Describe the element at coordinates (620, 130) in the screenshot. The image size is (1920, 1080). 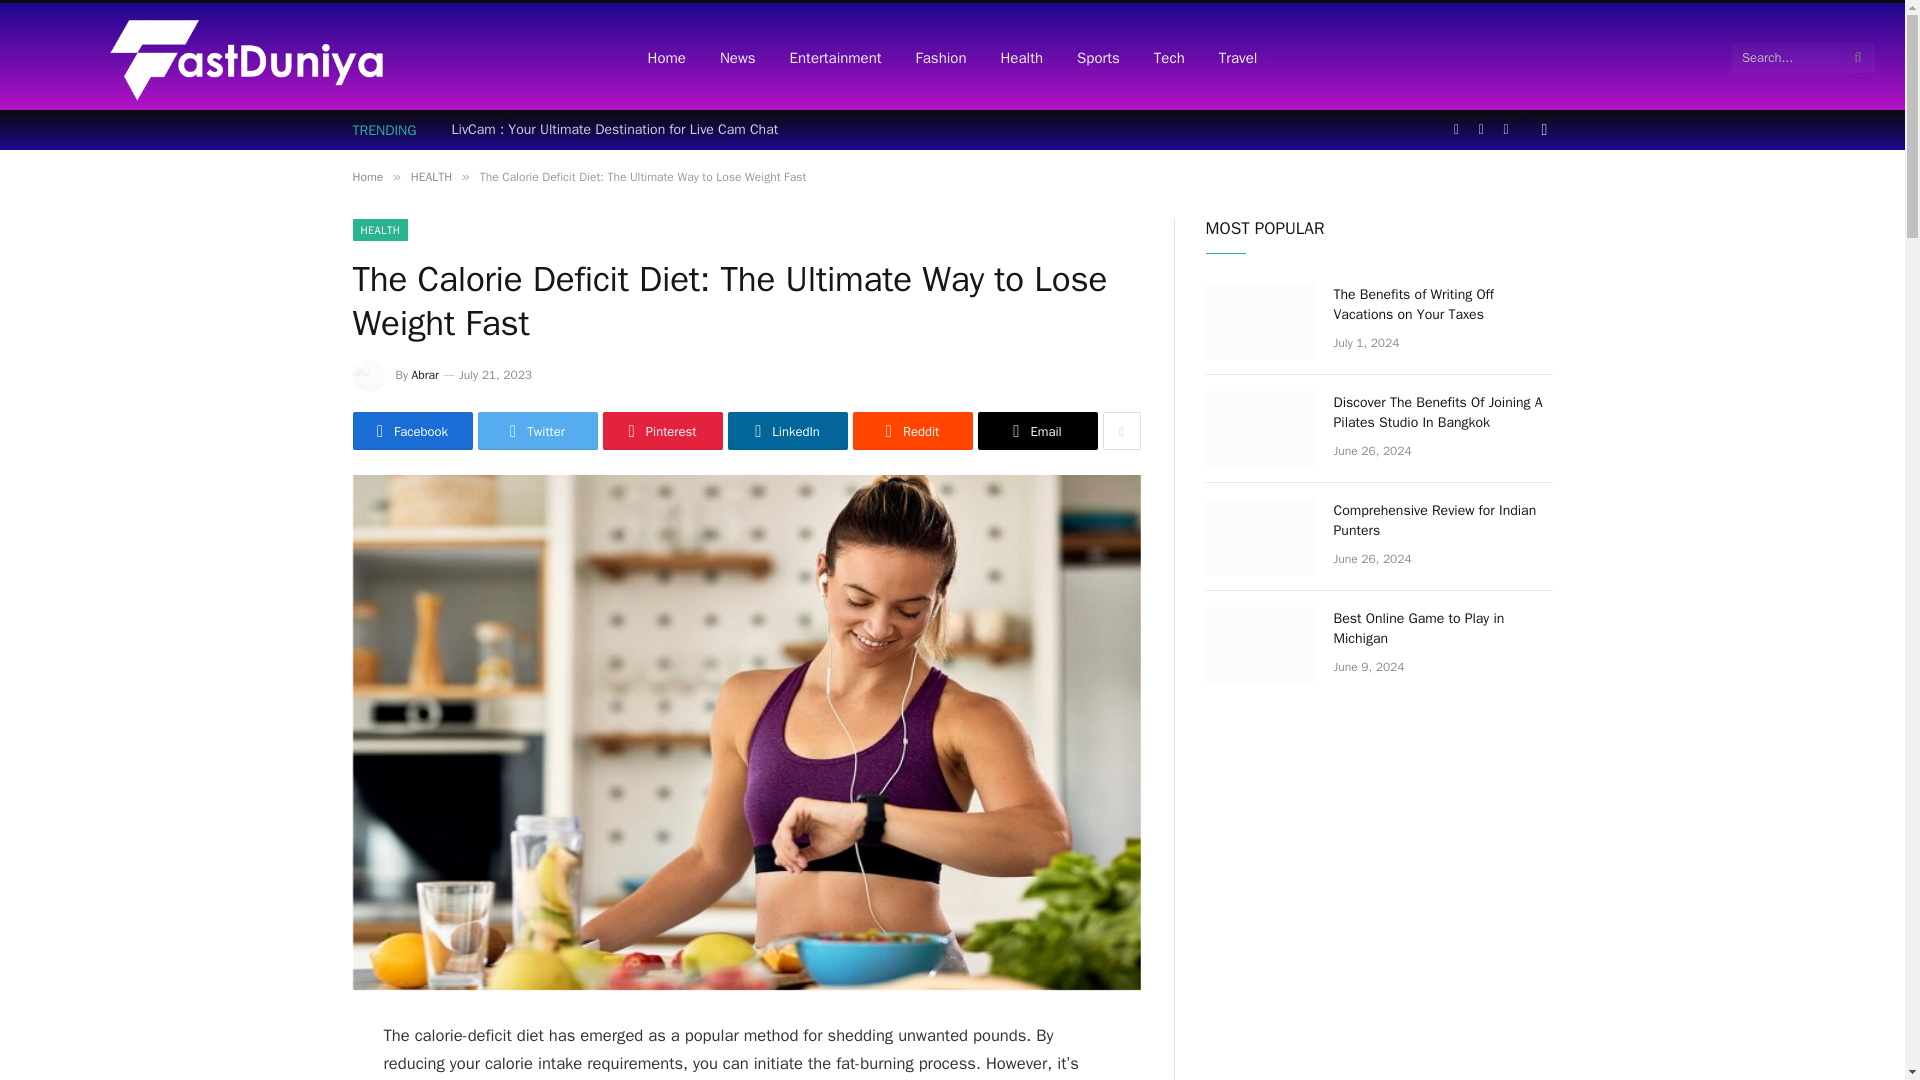
I see `LivCam : Your Ultimate Destination for Live Cam Chat` at that location.